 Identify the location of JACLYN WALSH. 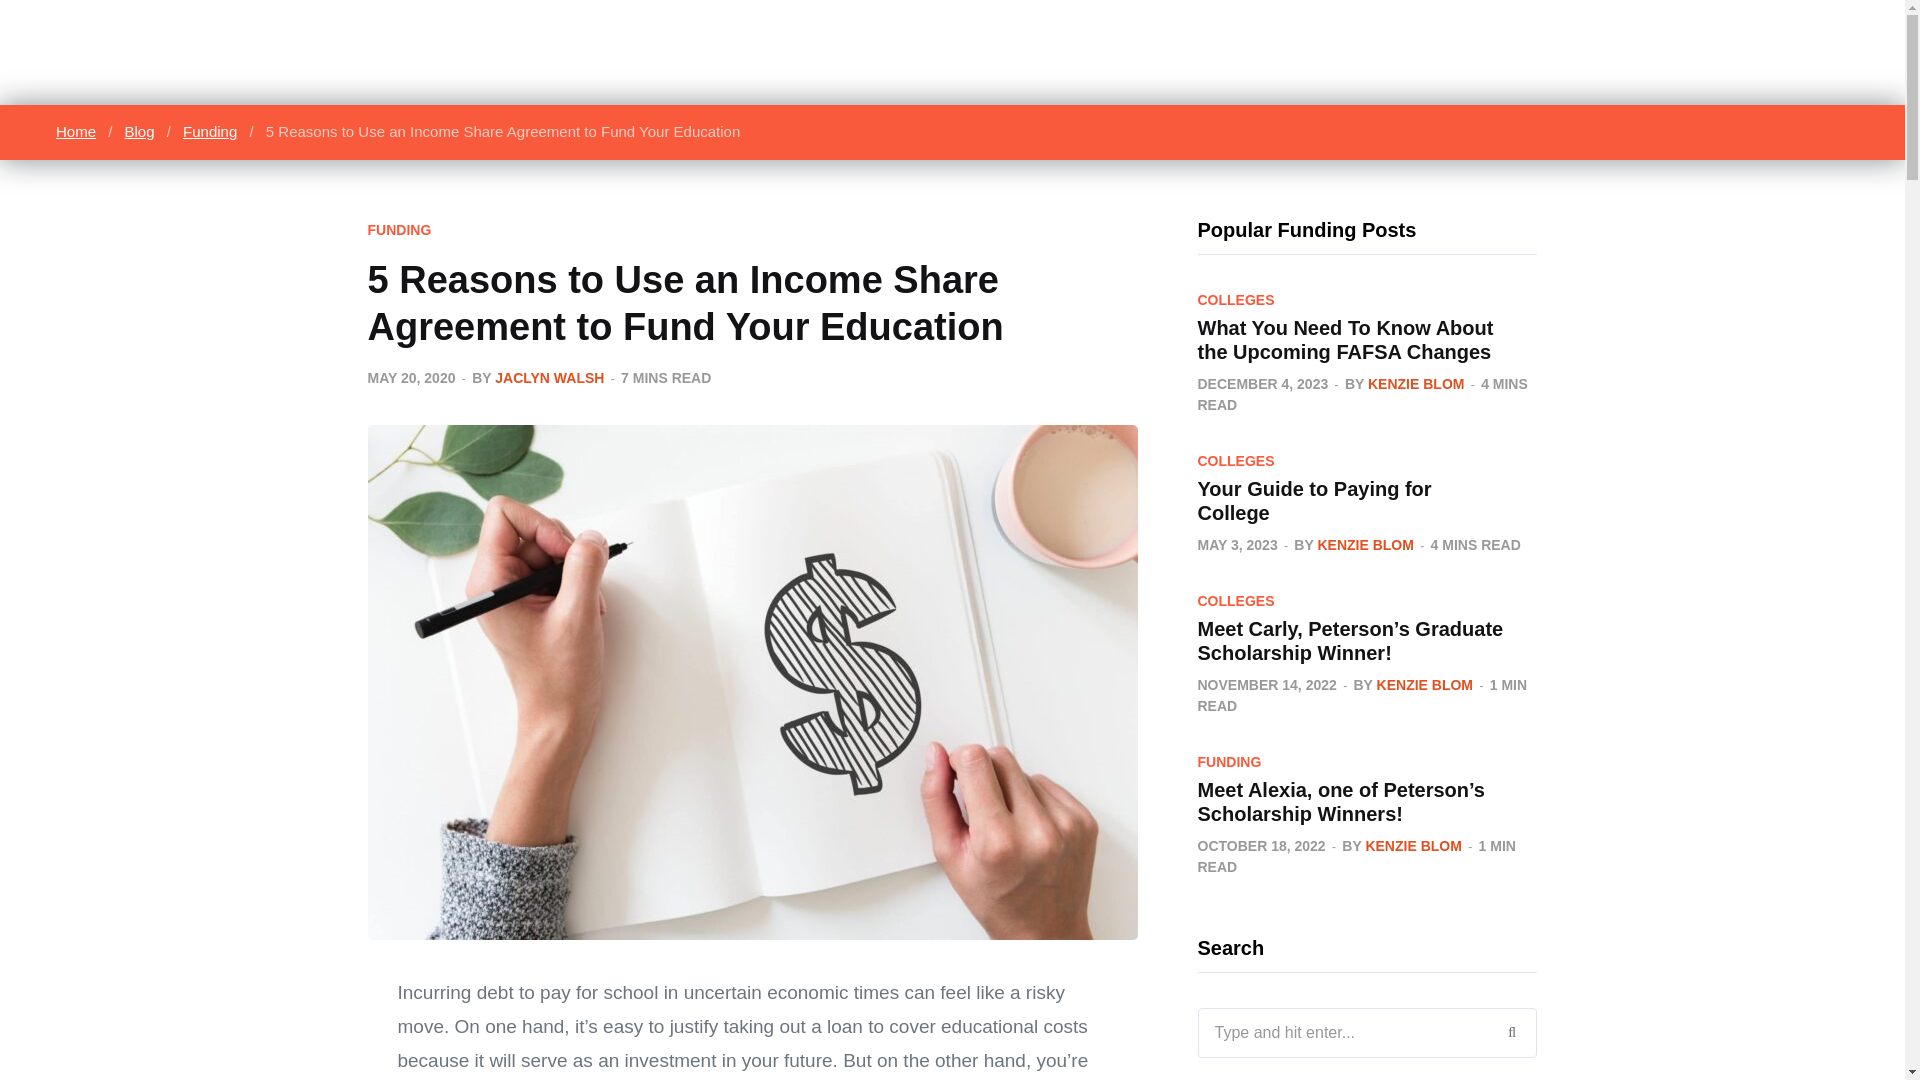
(550, 378).